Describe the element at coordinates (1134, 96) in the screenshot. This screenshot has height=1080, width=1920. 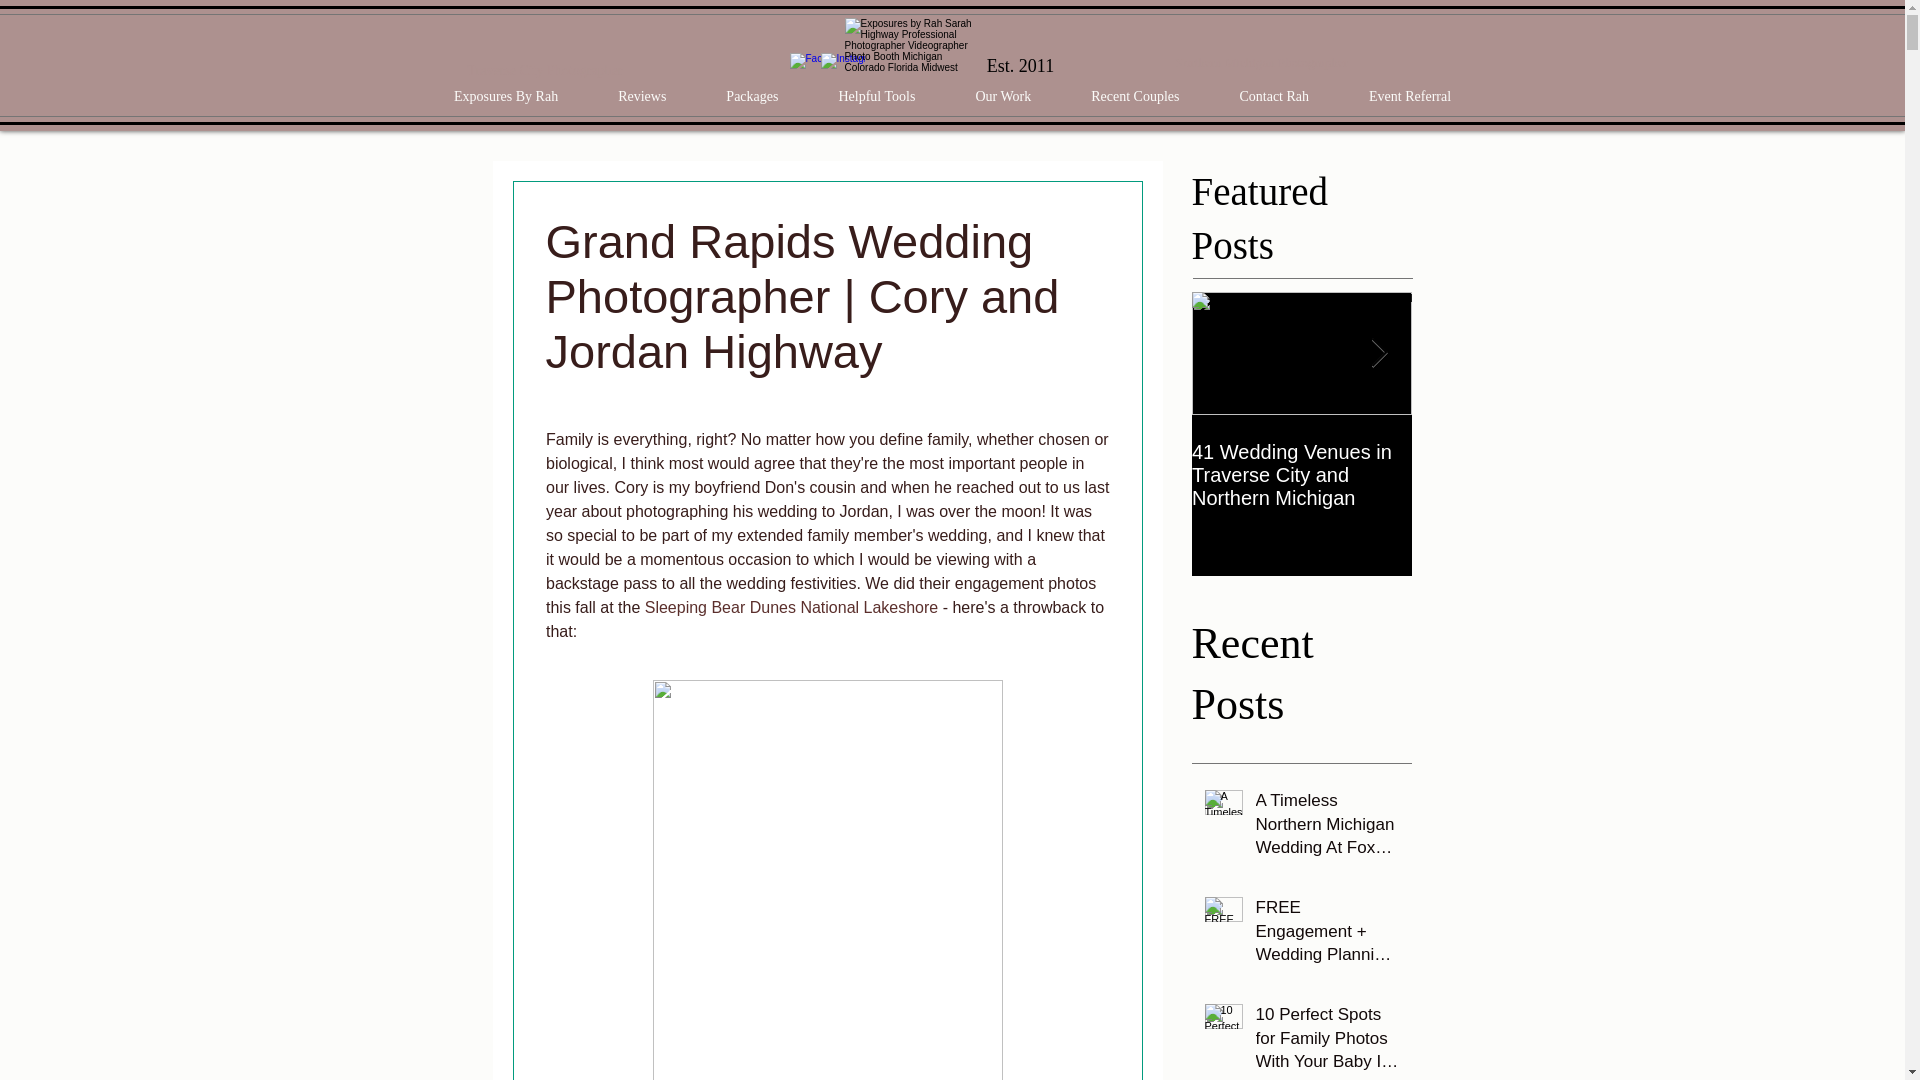
I see `Recent Couples` at that location.